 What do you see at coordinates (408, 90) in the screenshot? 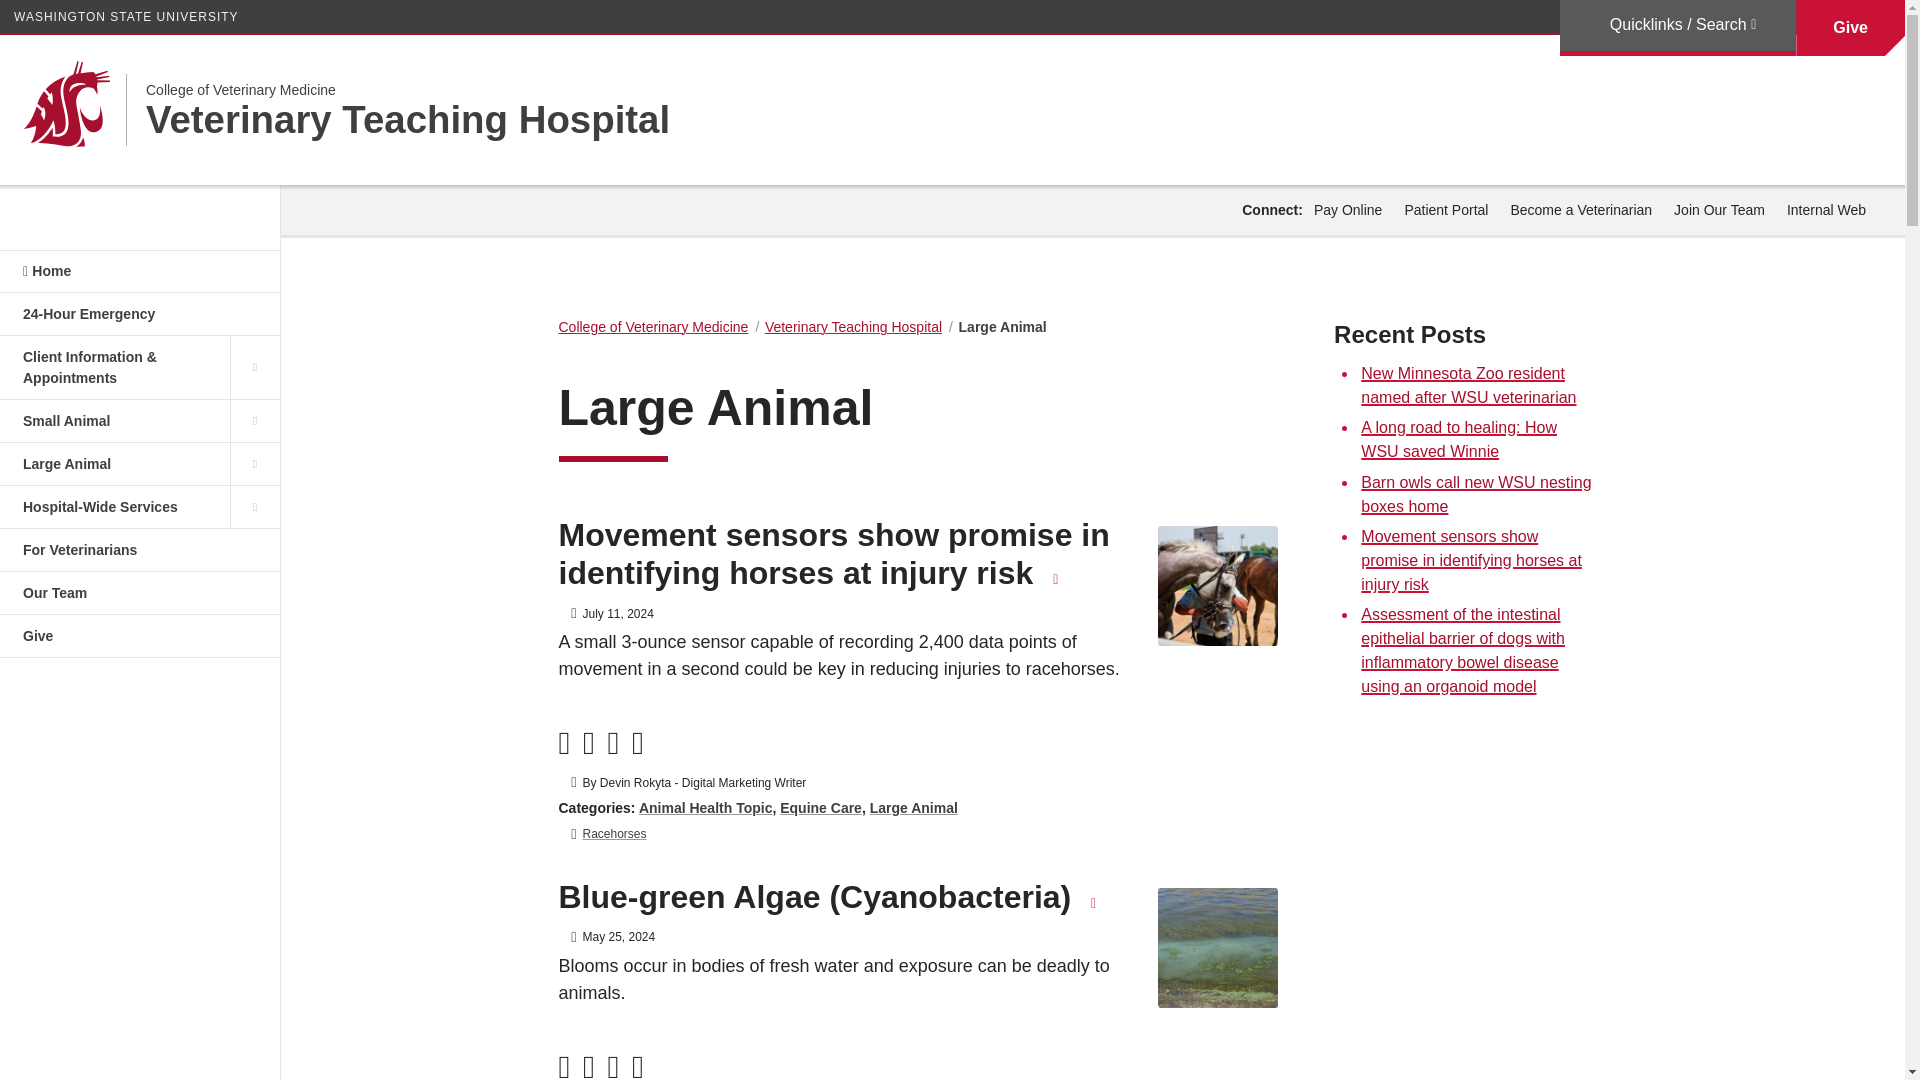
I see `College of Veterinary Medicine` at bounding box center [408, 90].